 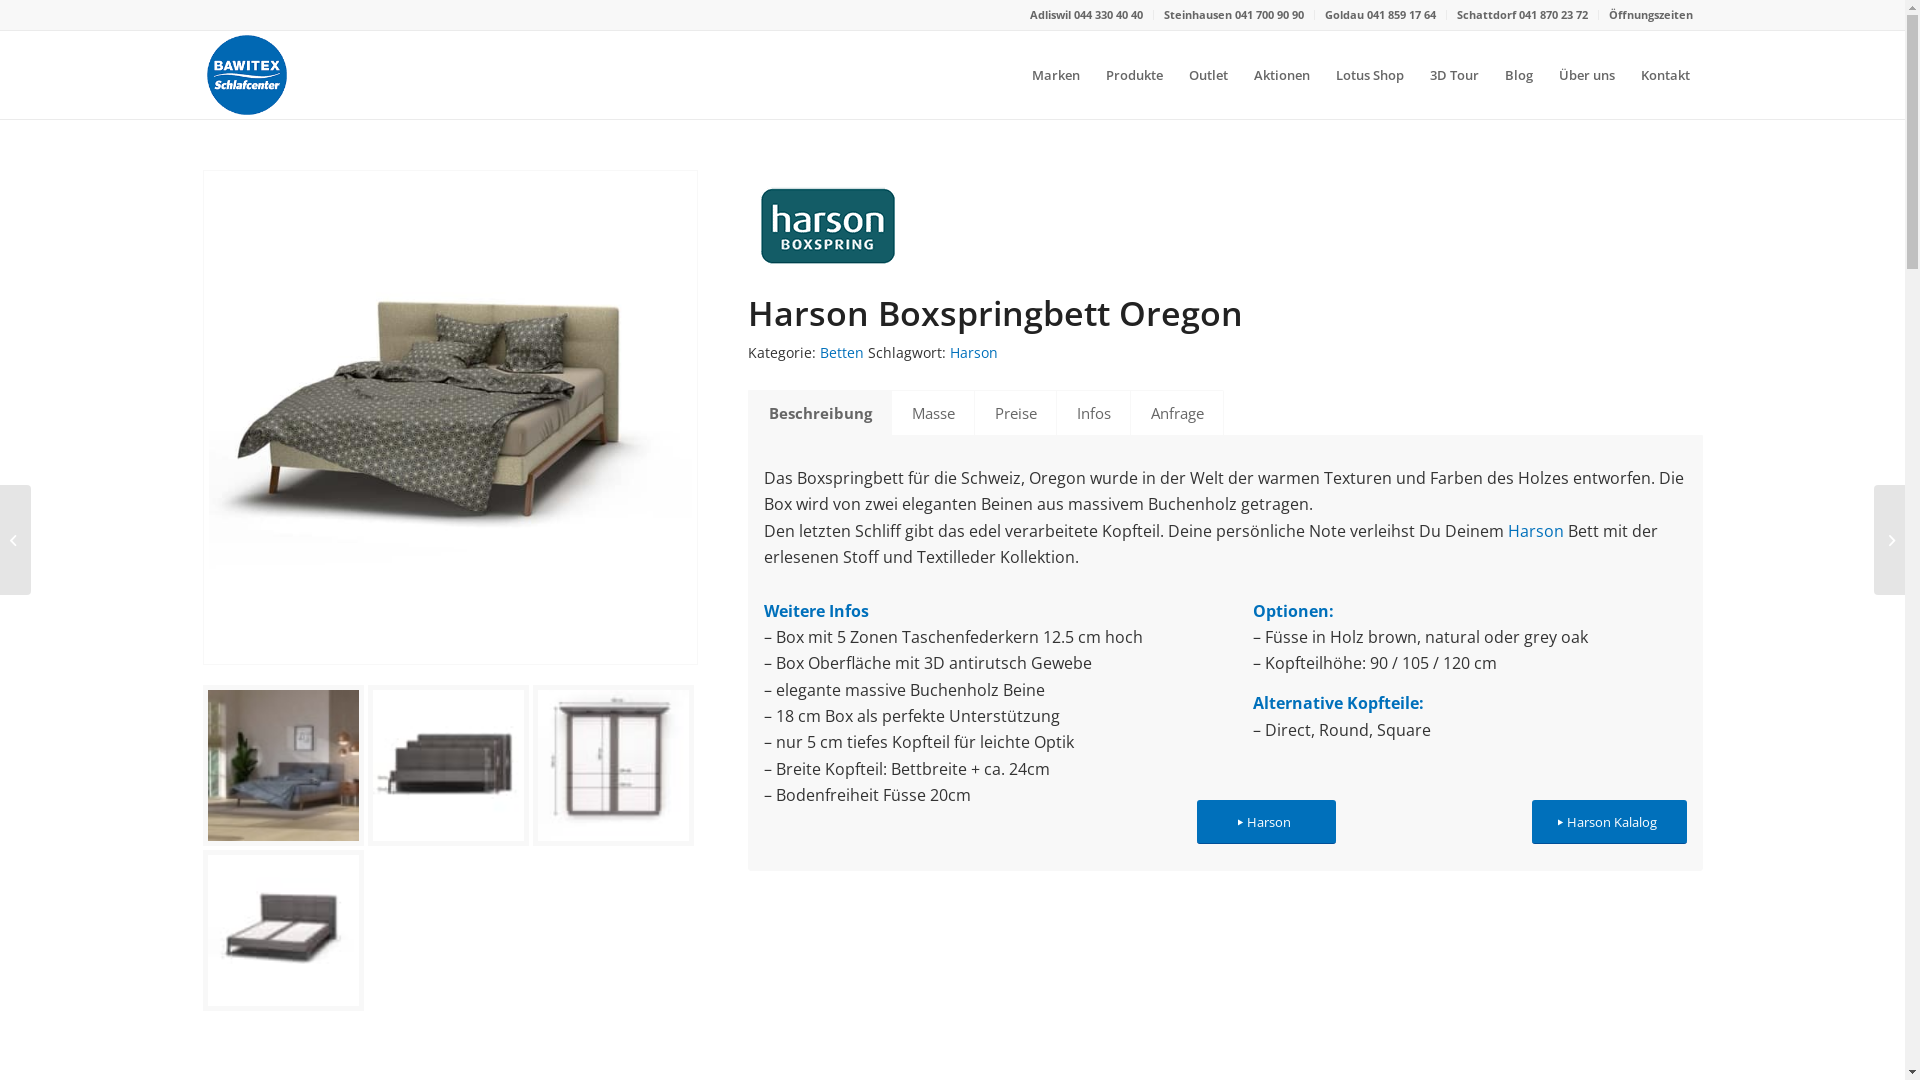 I want to click on Outlet, so click(x=1208, y=75).